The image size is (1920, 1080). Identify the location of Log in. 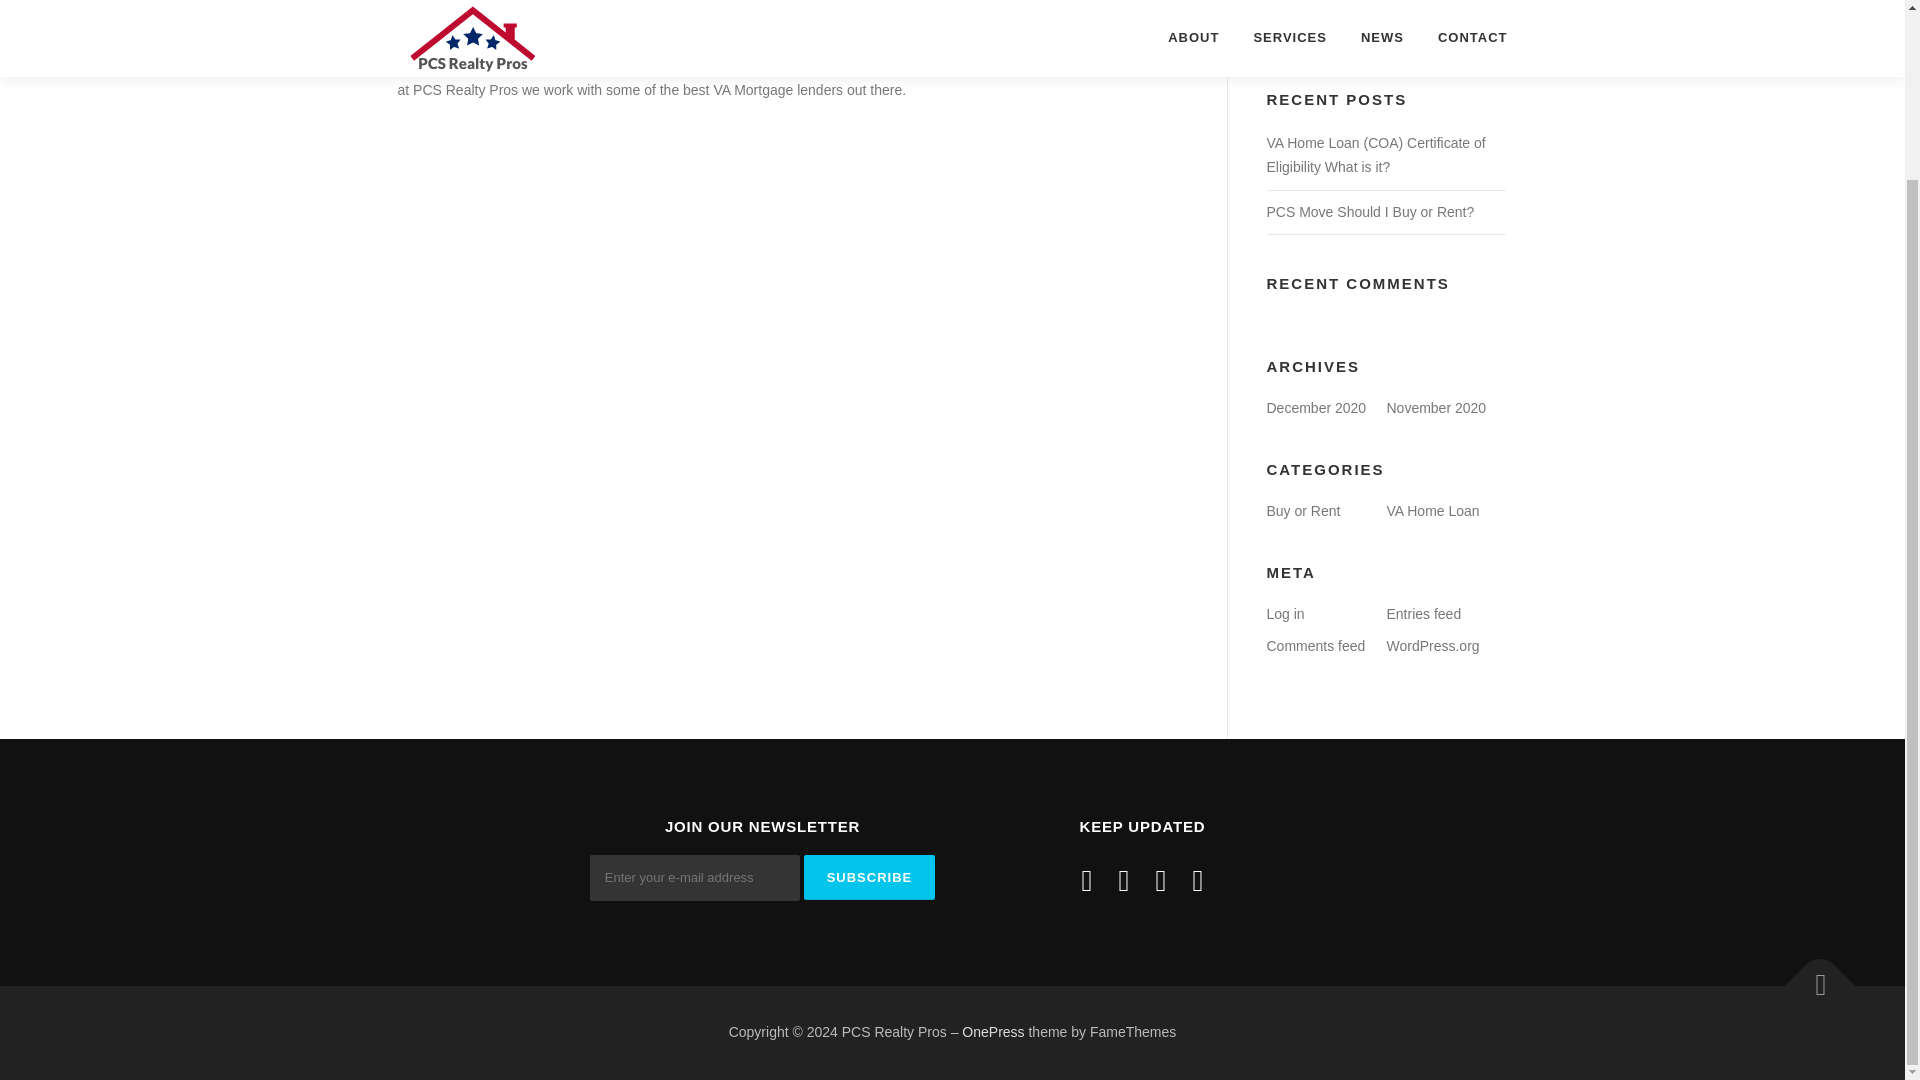
(1284, 614).